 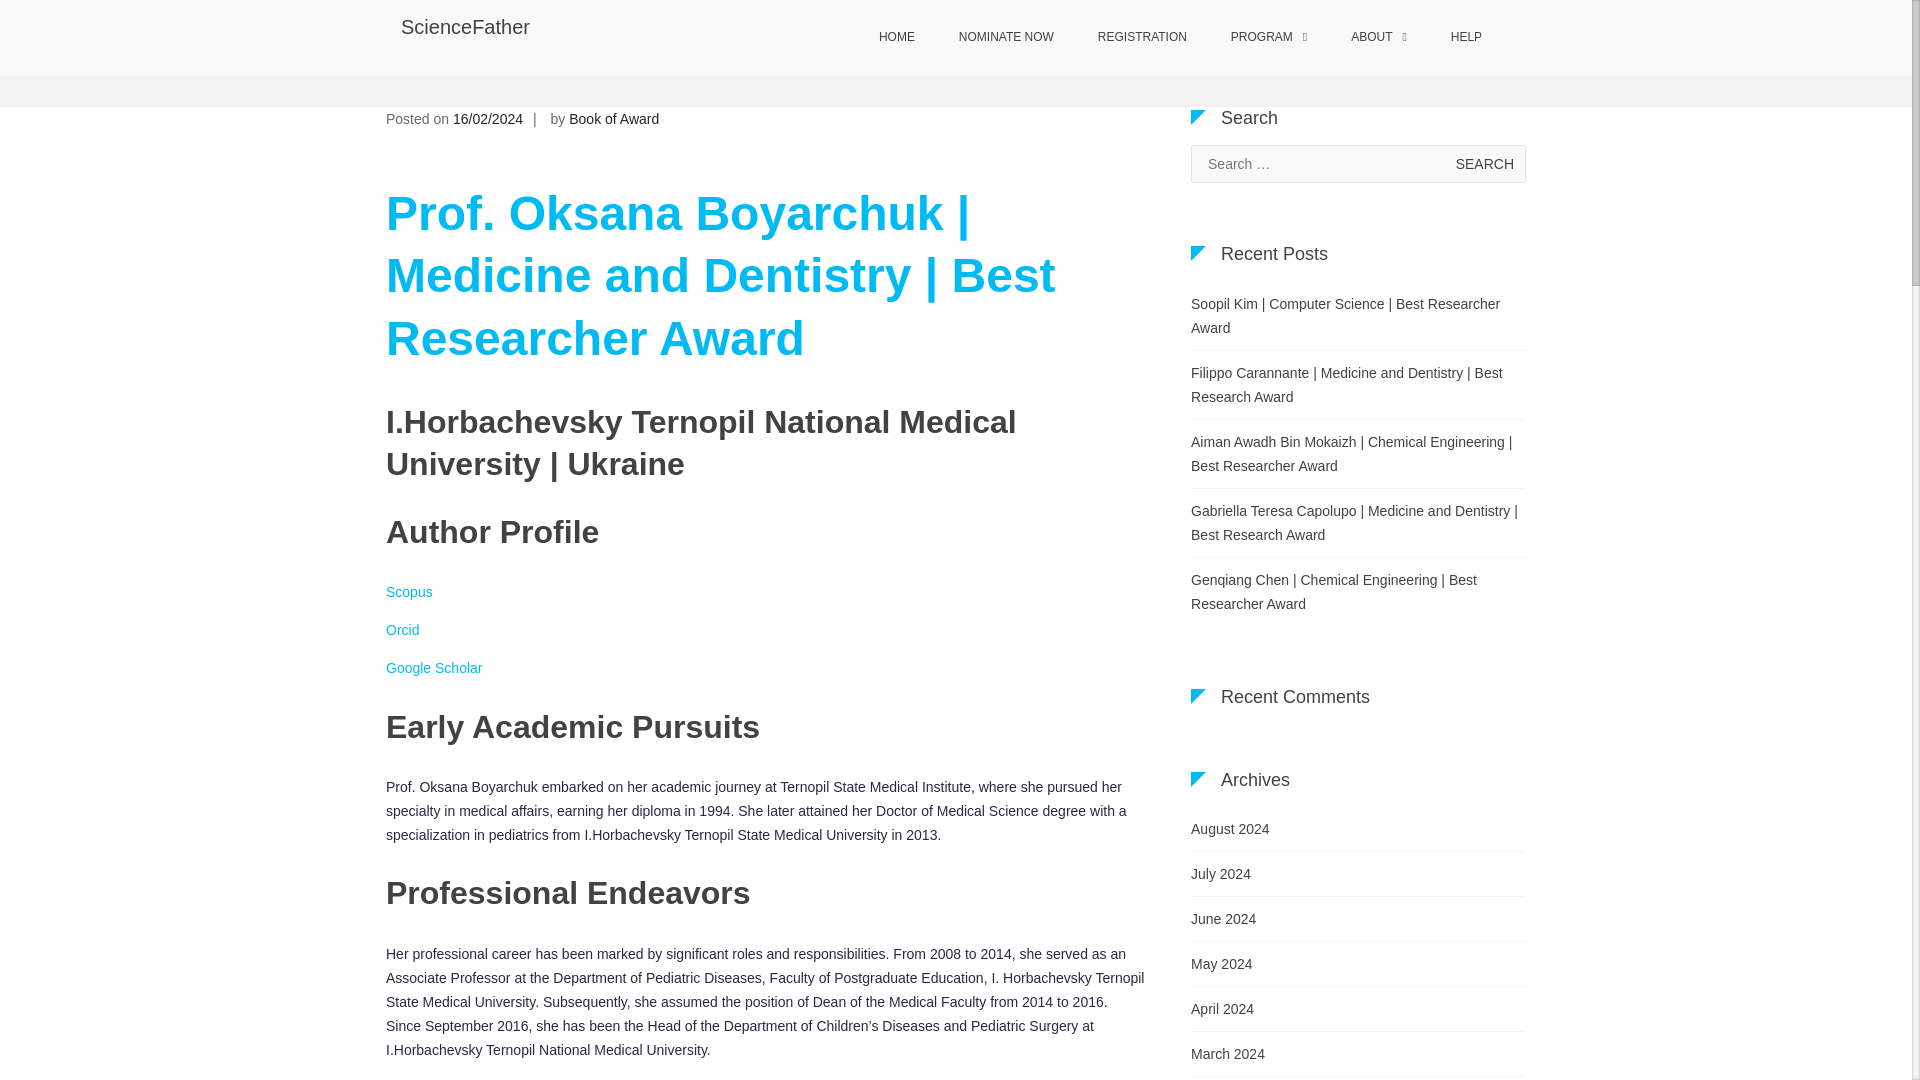 What do you see at coordinates (1142, 38) in the screenshot?
I see `REGISTRATION` at bounding box center [1142, 38].